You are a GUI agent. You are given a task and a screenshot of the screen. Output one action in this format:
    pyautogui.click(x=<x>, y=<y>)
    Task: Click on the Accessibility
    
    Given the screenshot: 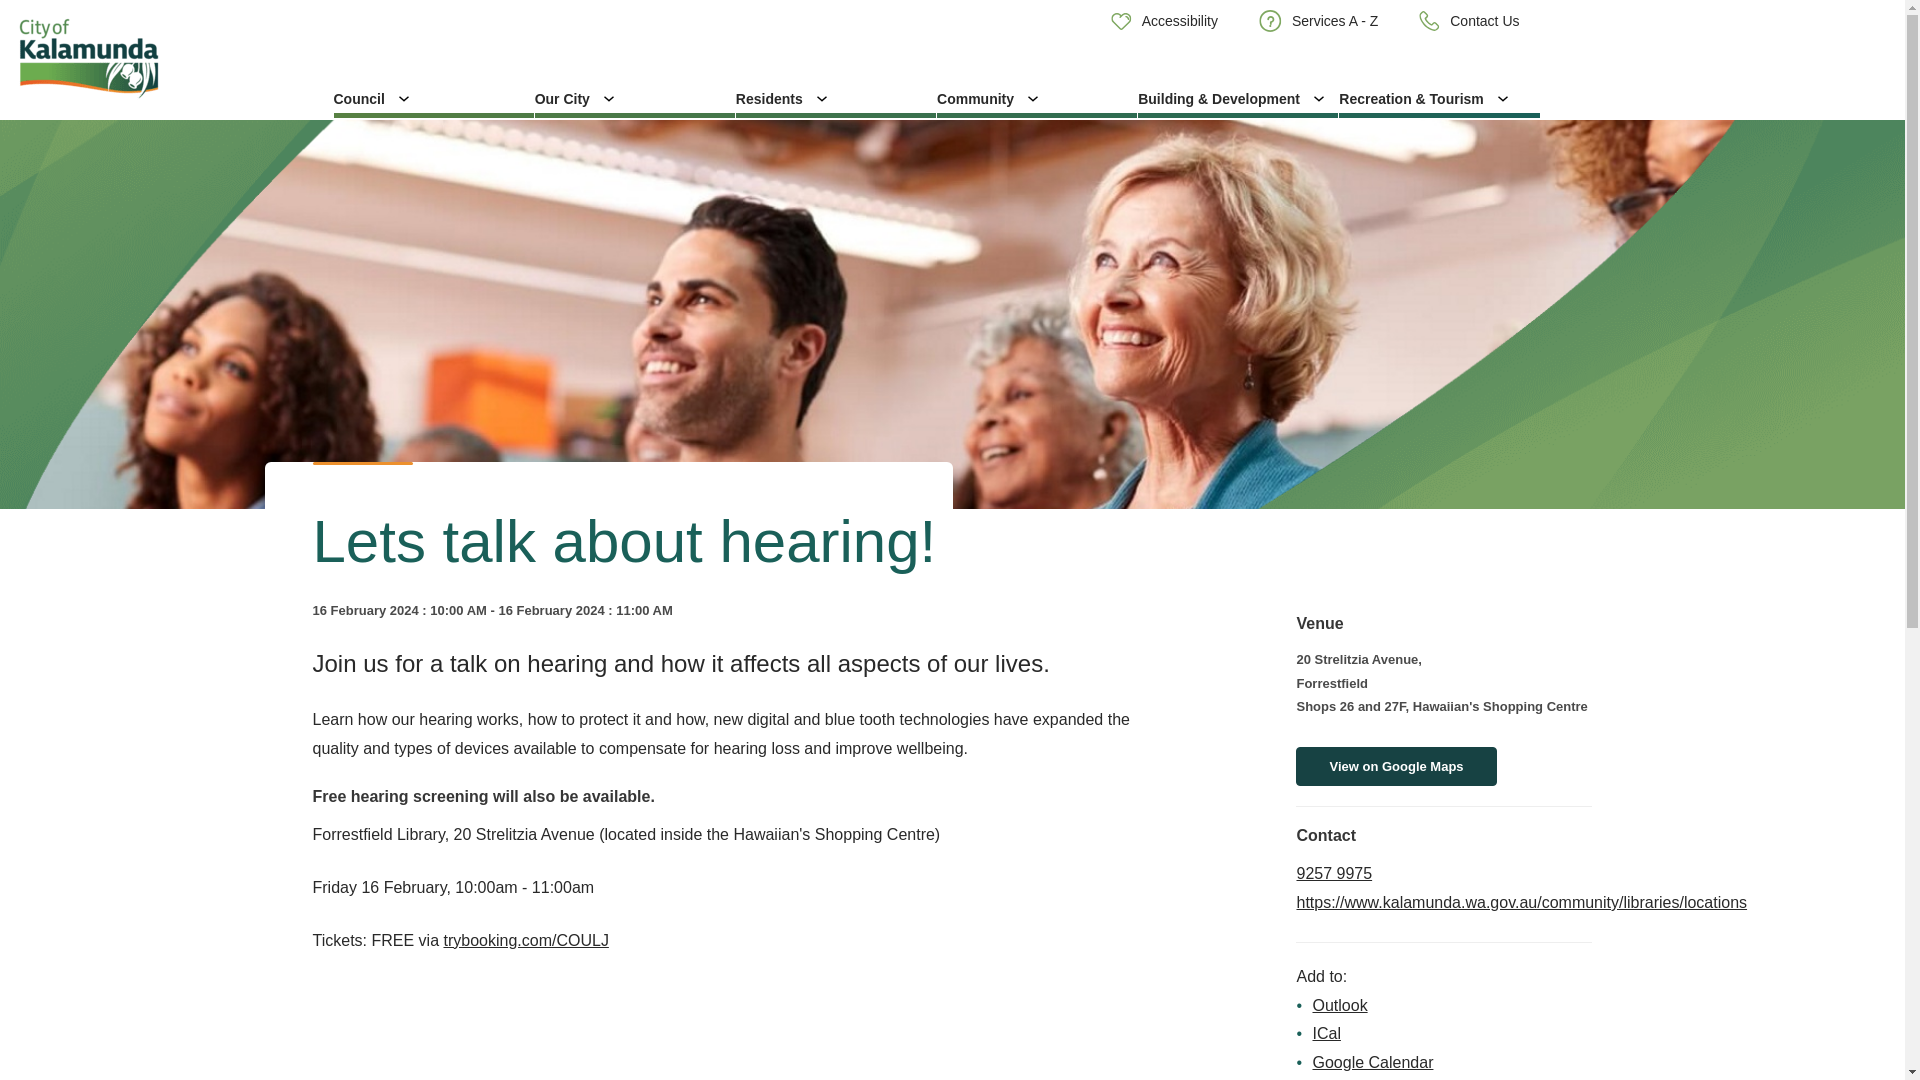 What is the action you would take?
    pyautogui.click(x=1164, y=20)
    